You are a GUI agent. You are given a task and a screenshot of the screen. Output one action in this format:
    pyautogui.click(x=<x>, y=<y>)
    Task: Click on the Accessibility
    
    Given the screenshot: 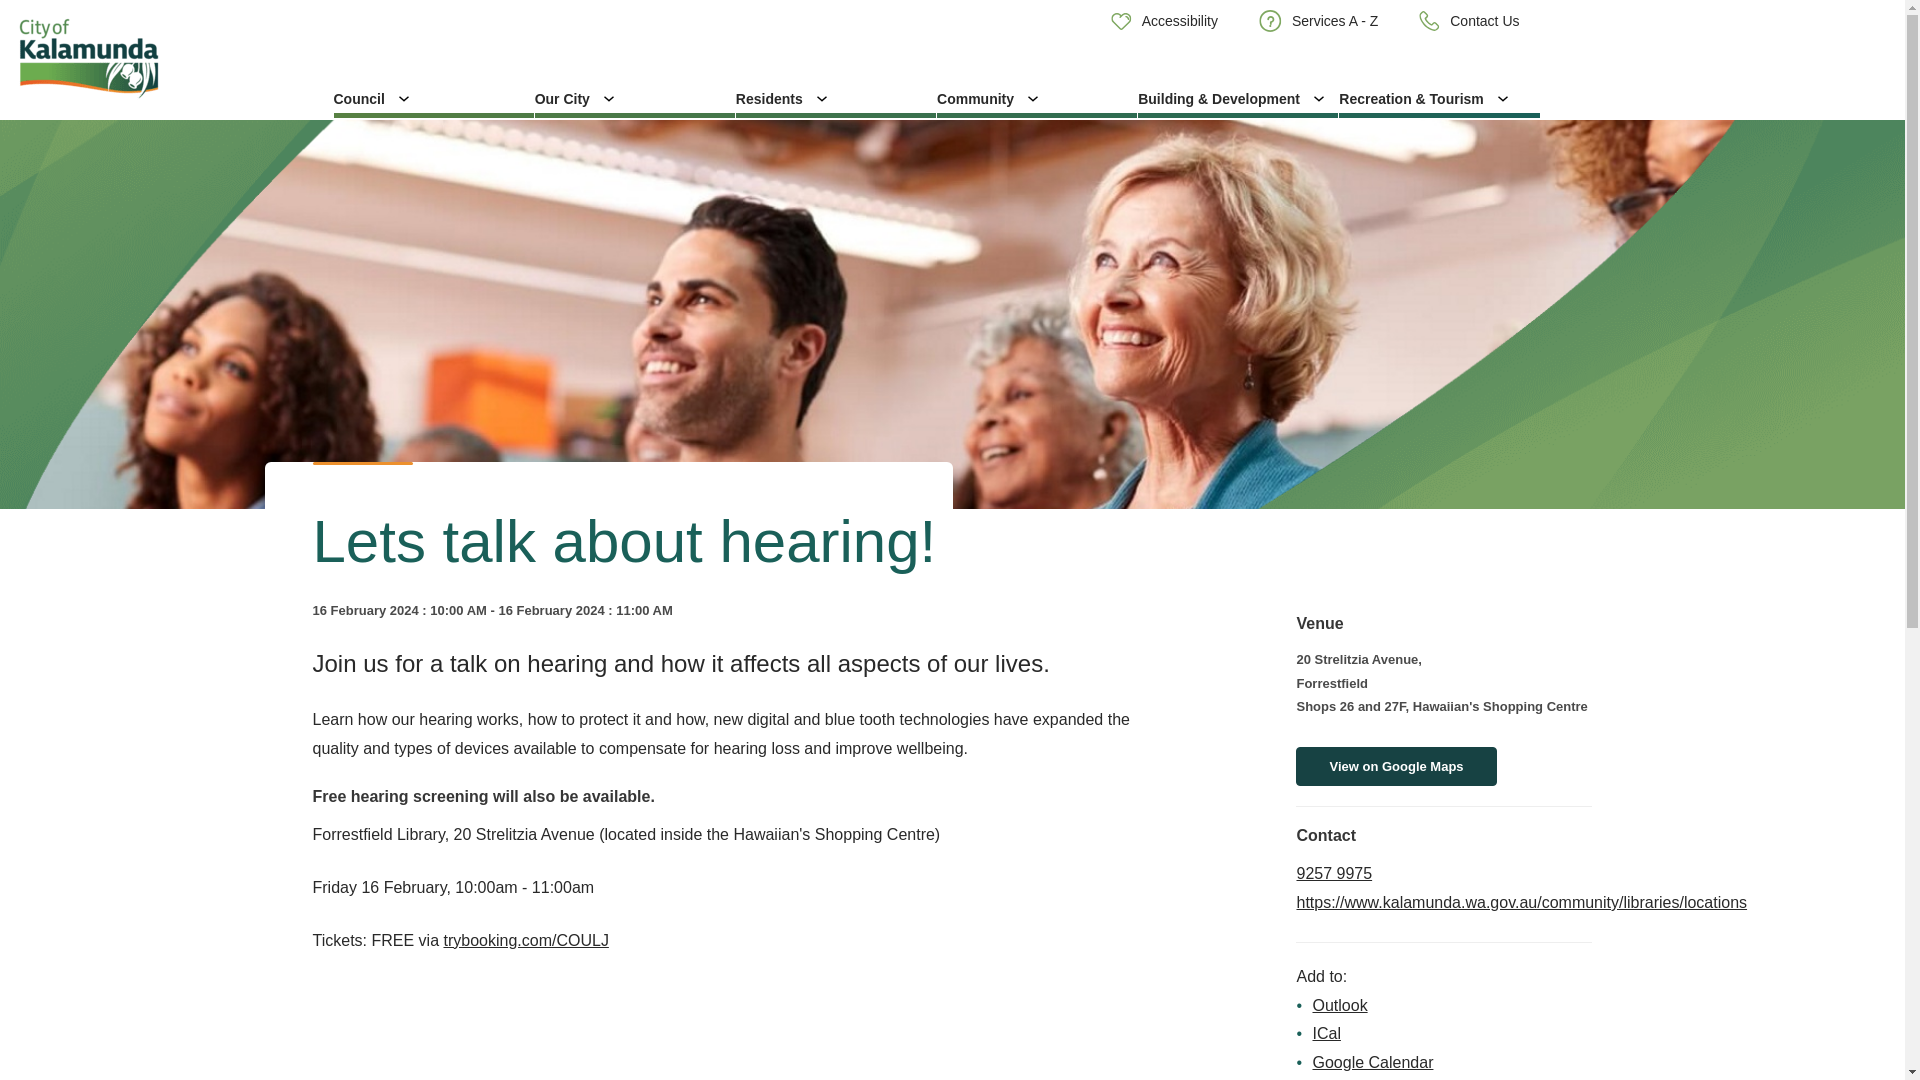 What is the action you would take?
    pyautogui.click(x=1164, y=20)
    